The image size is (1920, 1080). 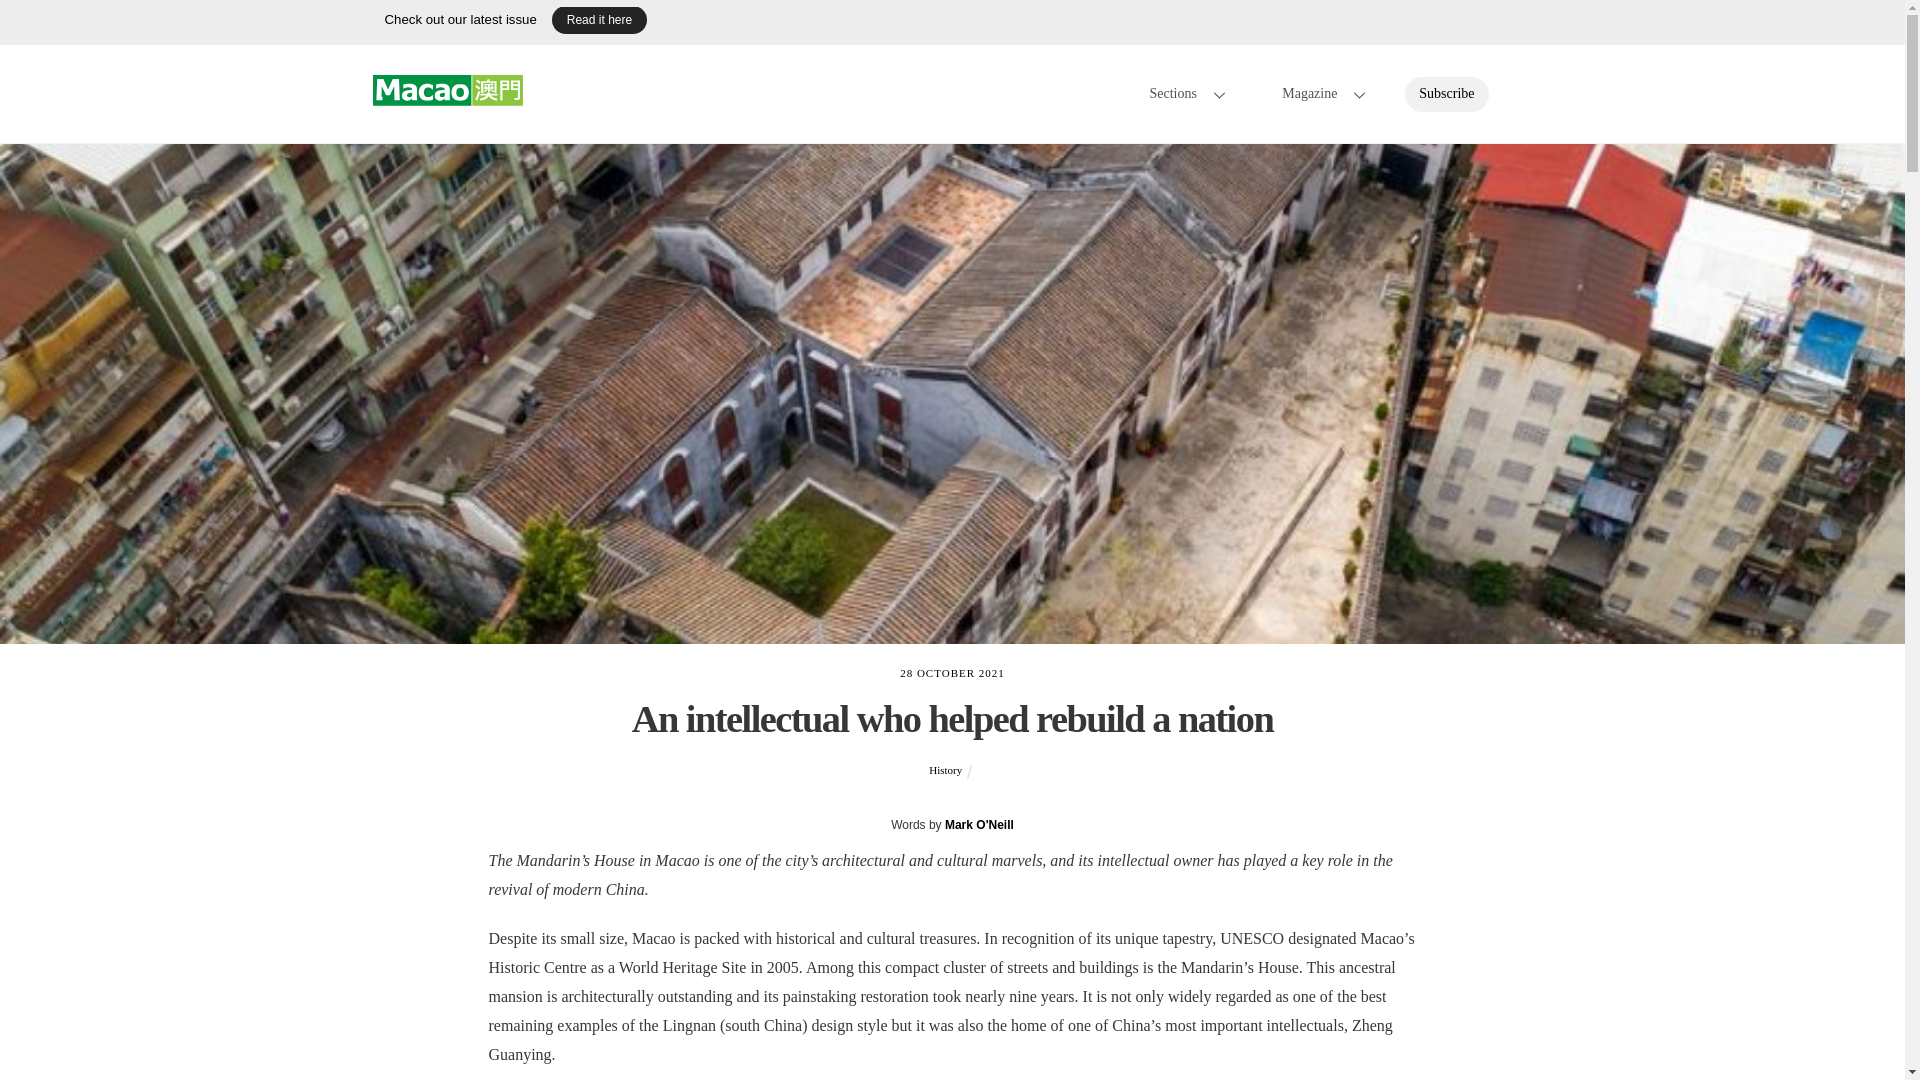 What do you see at coordinates (447, 96) in the screenshot?
I see `Read it here` at bounding box center [447, 96].